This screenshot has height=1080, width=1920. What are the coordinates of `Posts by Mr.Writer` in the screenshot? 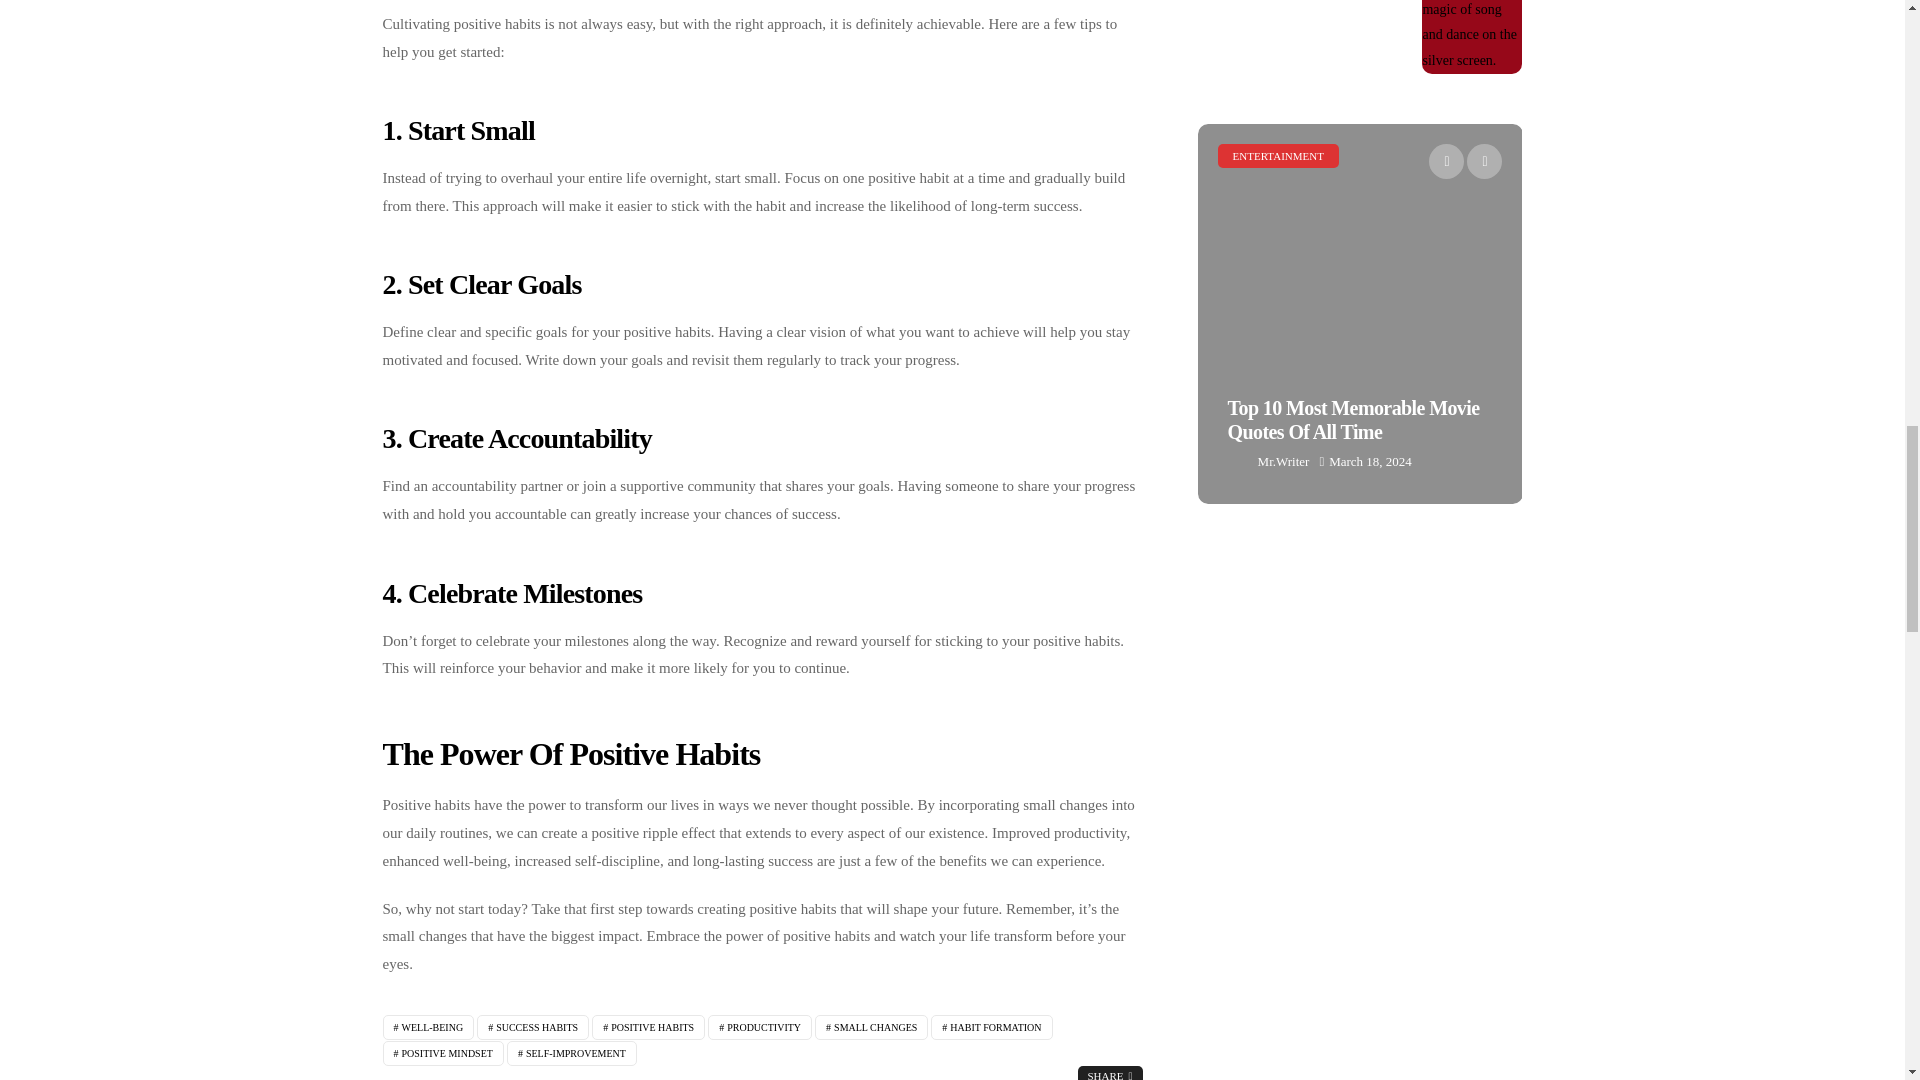 It's located at (1283, 462).